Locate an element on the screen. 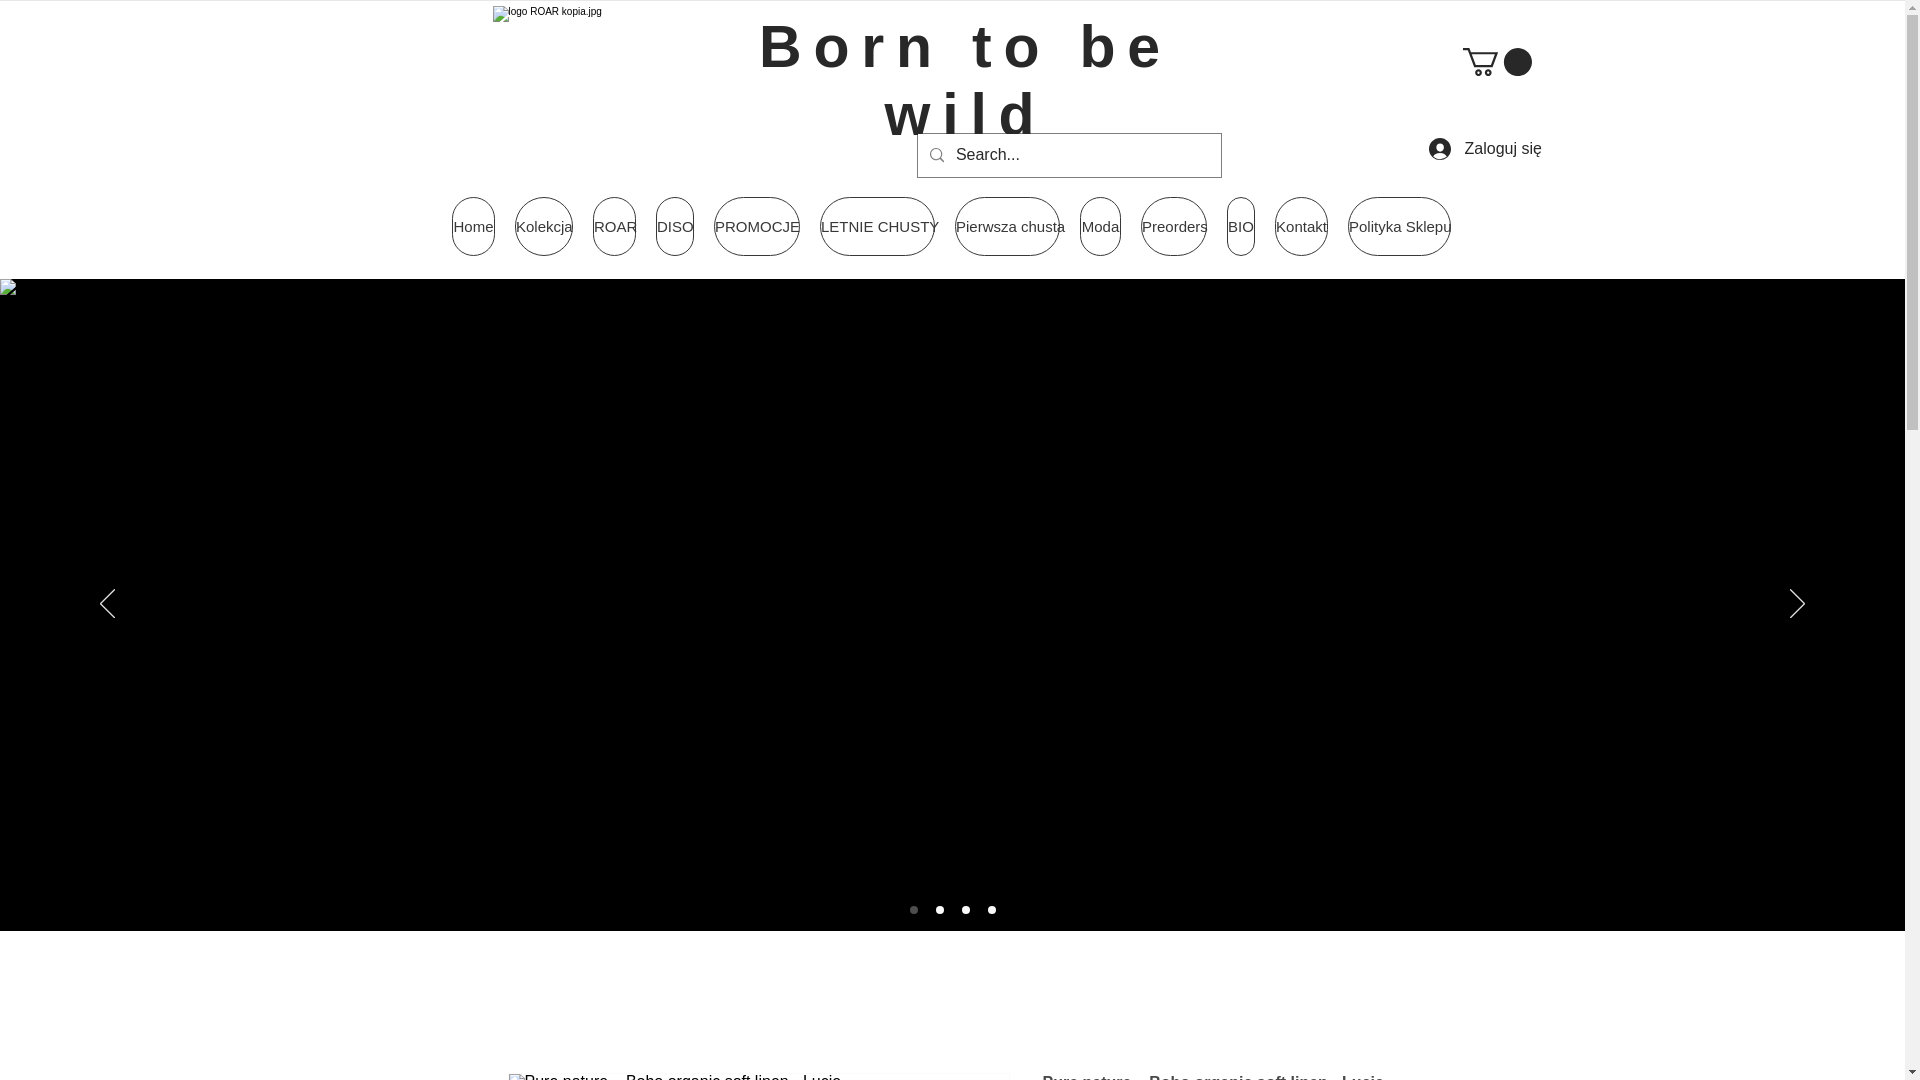 The height and width of the screenshot is (1080, 1920). Moda is located at coordinates (1100, 226).